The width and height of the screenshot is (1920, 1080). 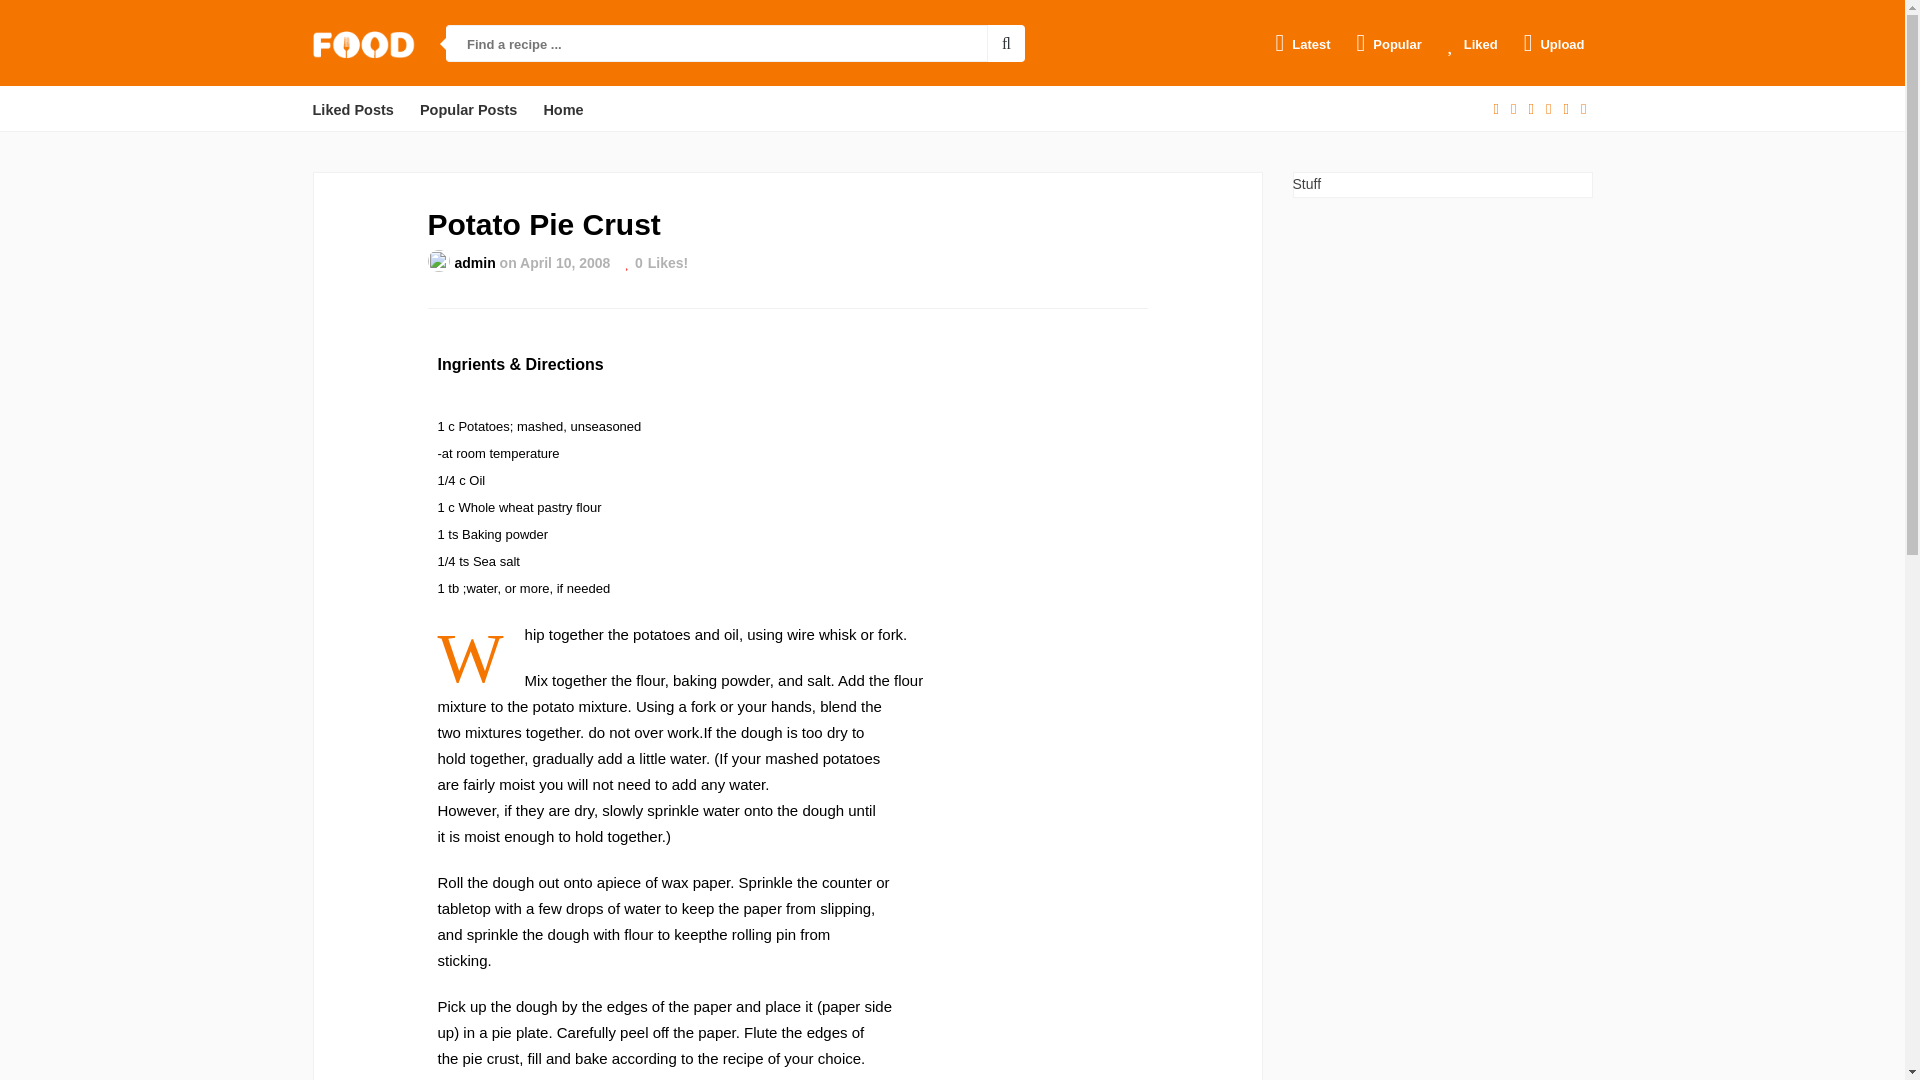 I want to click on Latest, so click(x=1302, y=44).